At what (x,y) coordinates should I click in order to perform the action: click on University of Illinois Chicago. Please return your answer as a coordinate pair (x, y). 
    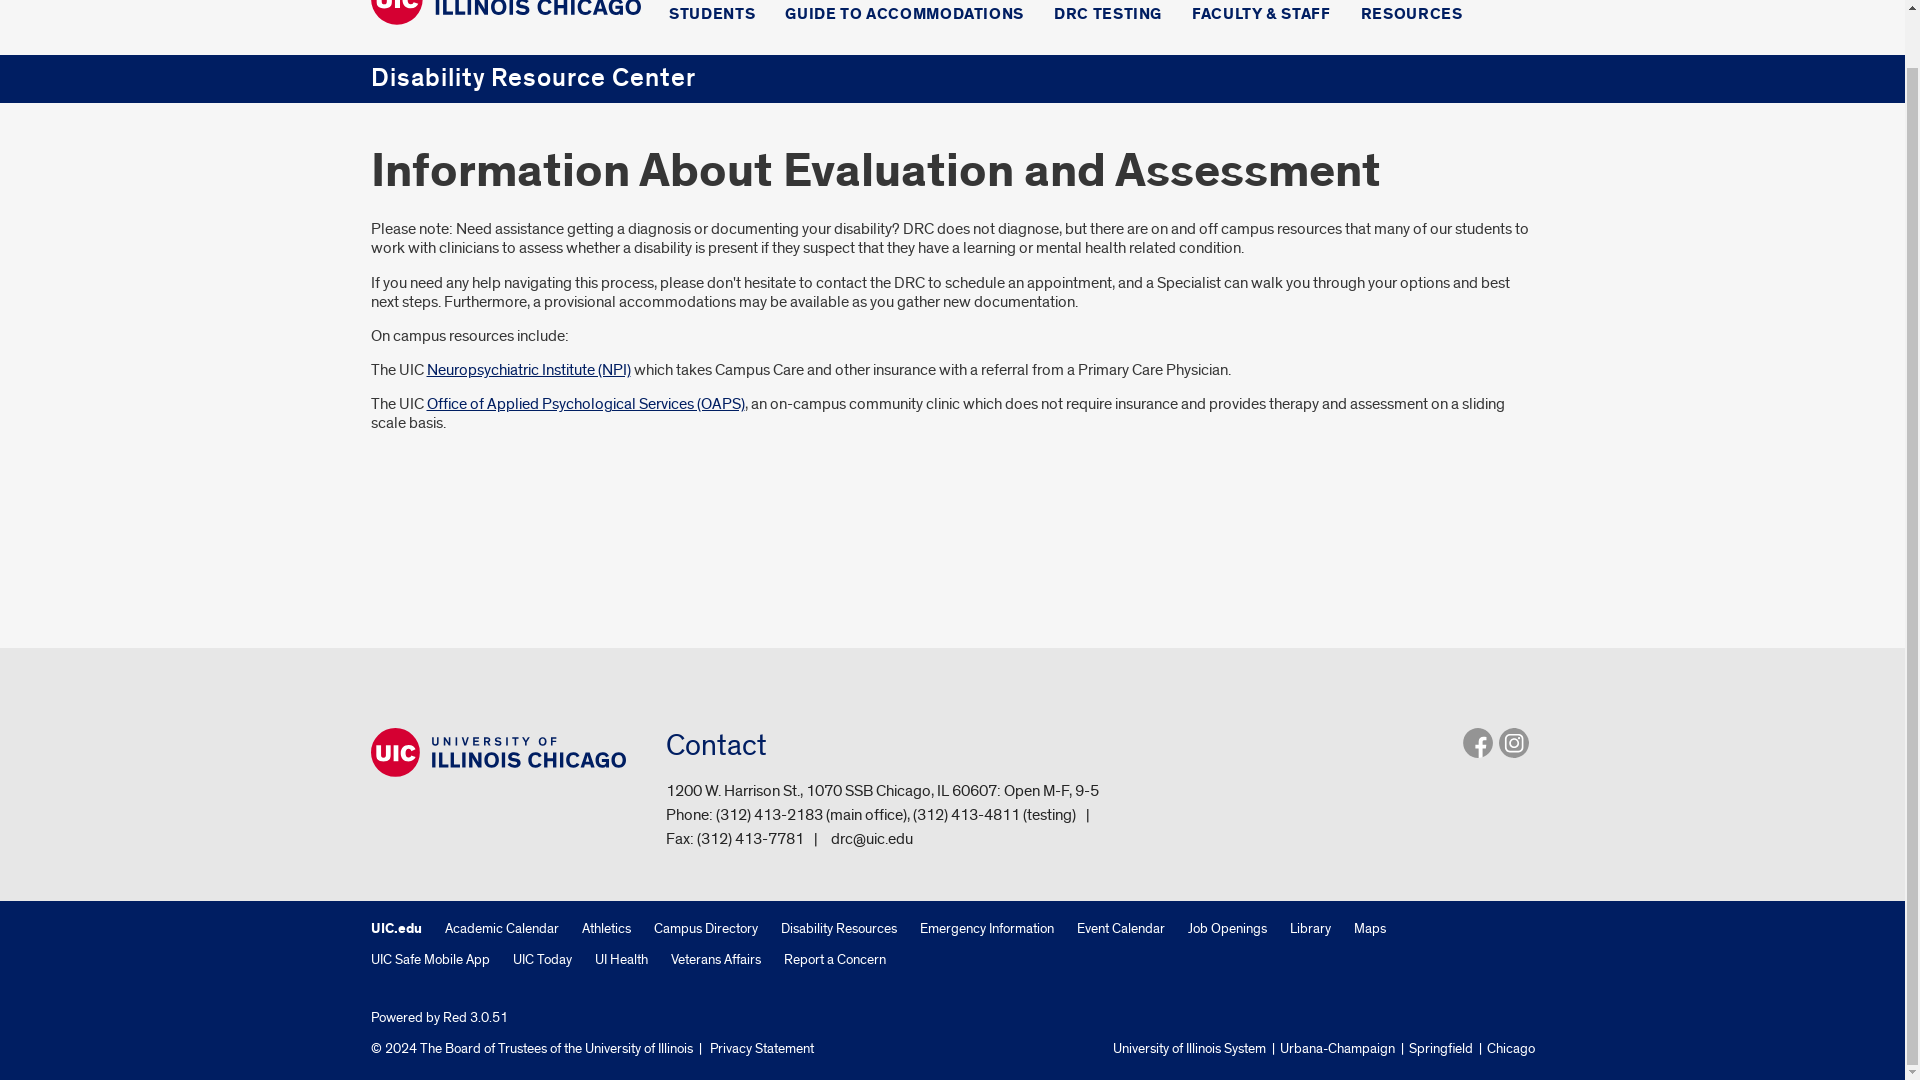
    Looking at the image, I should click on (504, 12).